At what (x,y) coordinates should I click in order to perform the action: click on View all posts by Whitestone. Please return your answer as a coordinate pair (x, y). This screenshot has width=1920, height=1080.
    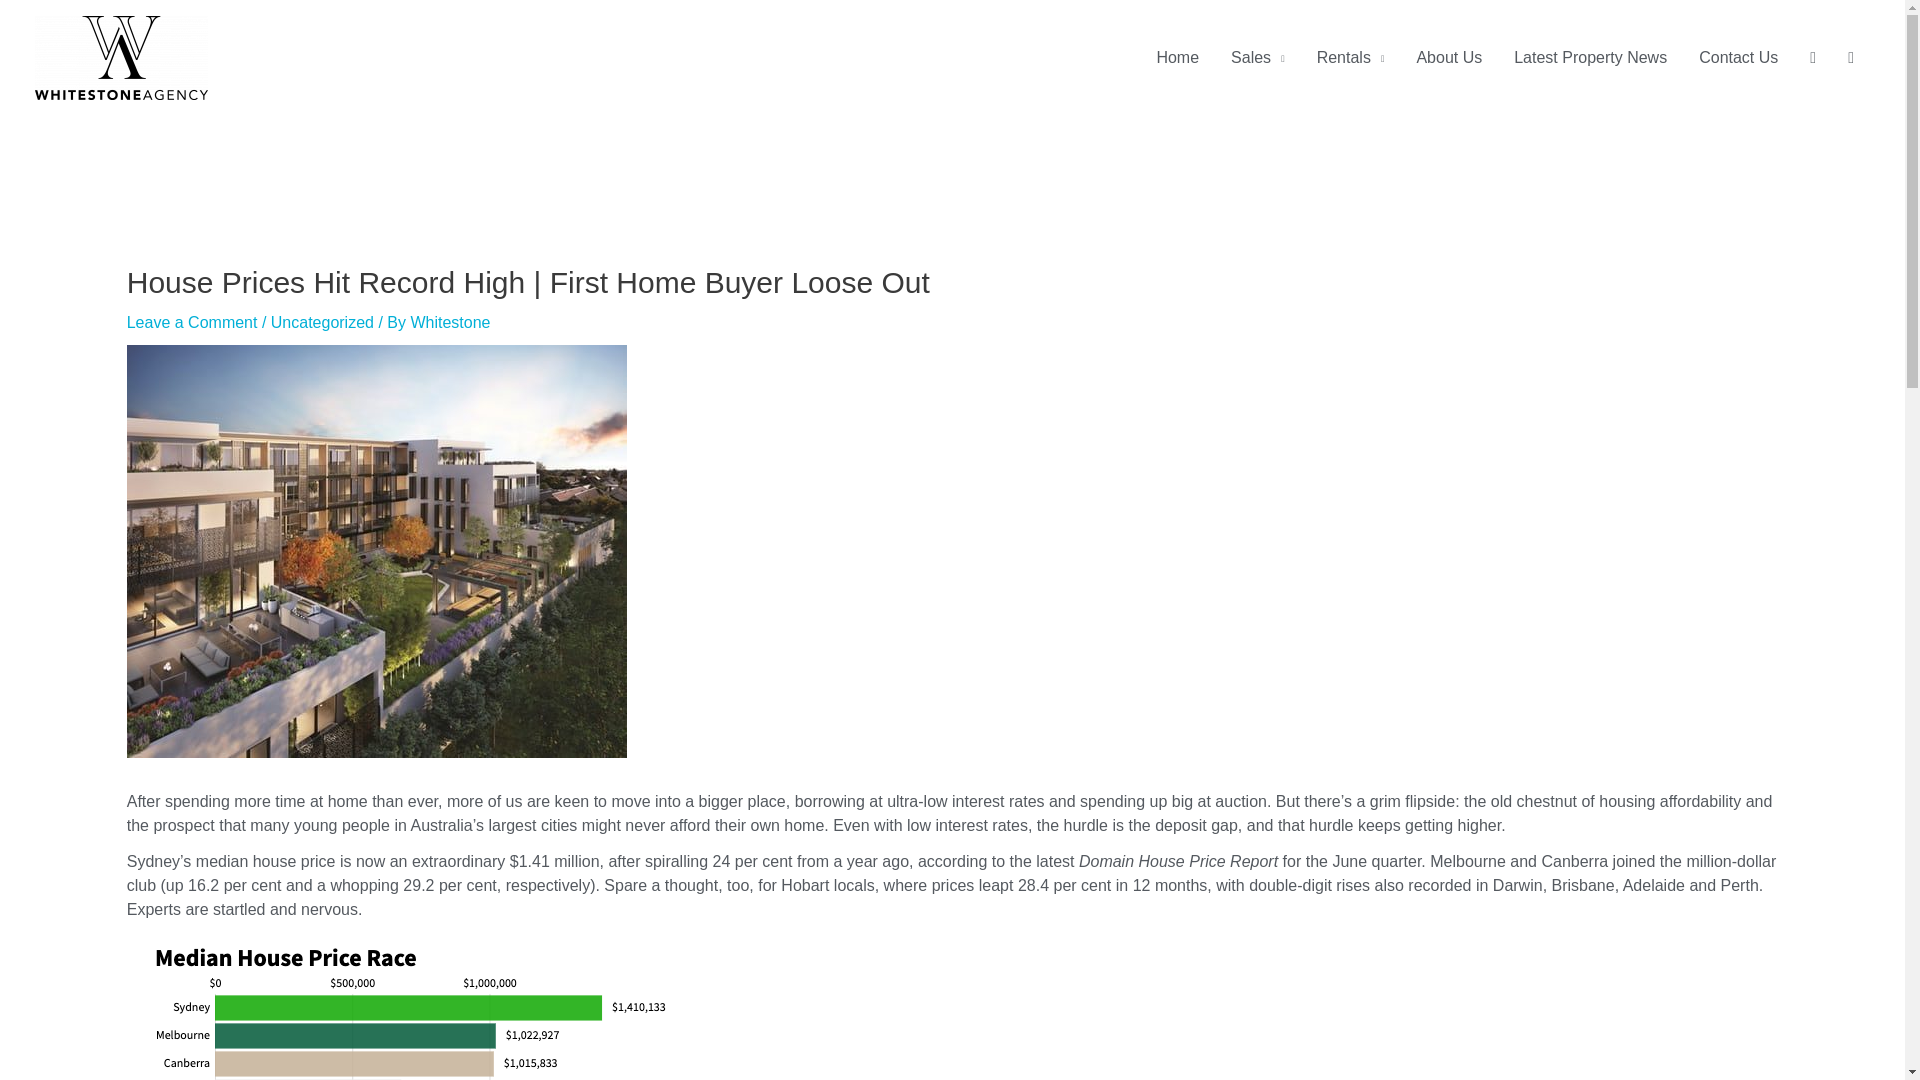
    Looking at the image, I should click on (450, 322).